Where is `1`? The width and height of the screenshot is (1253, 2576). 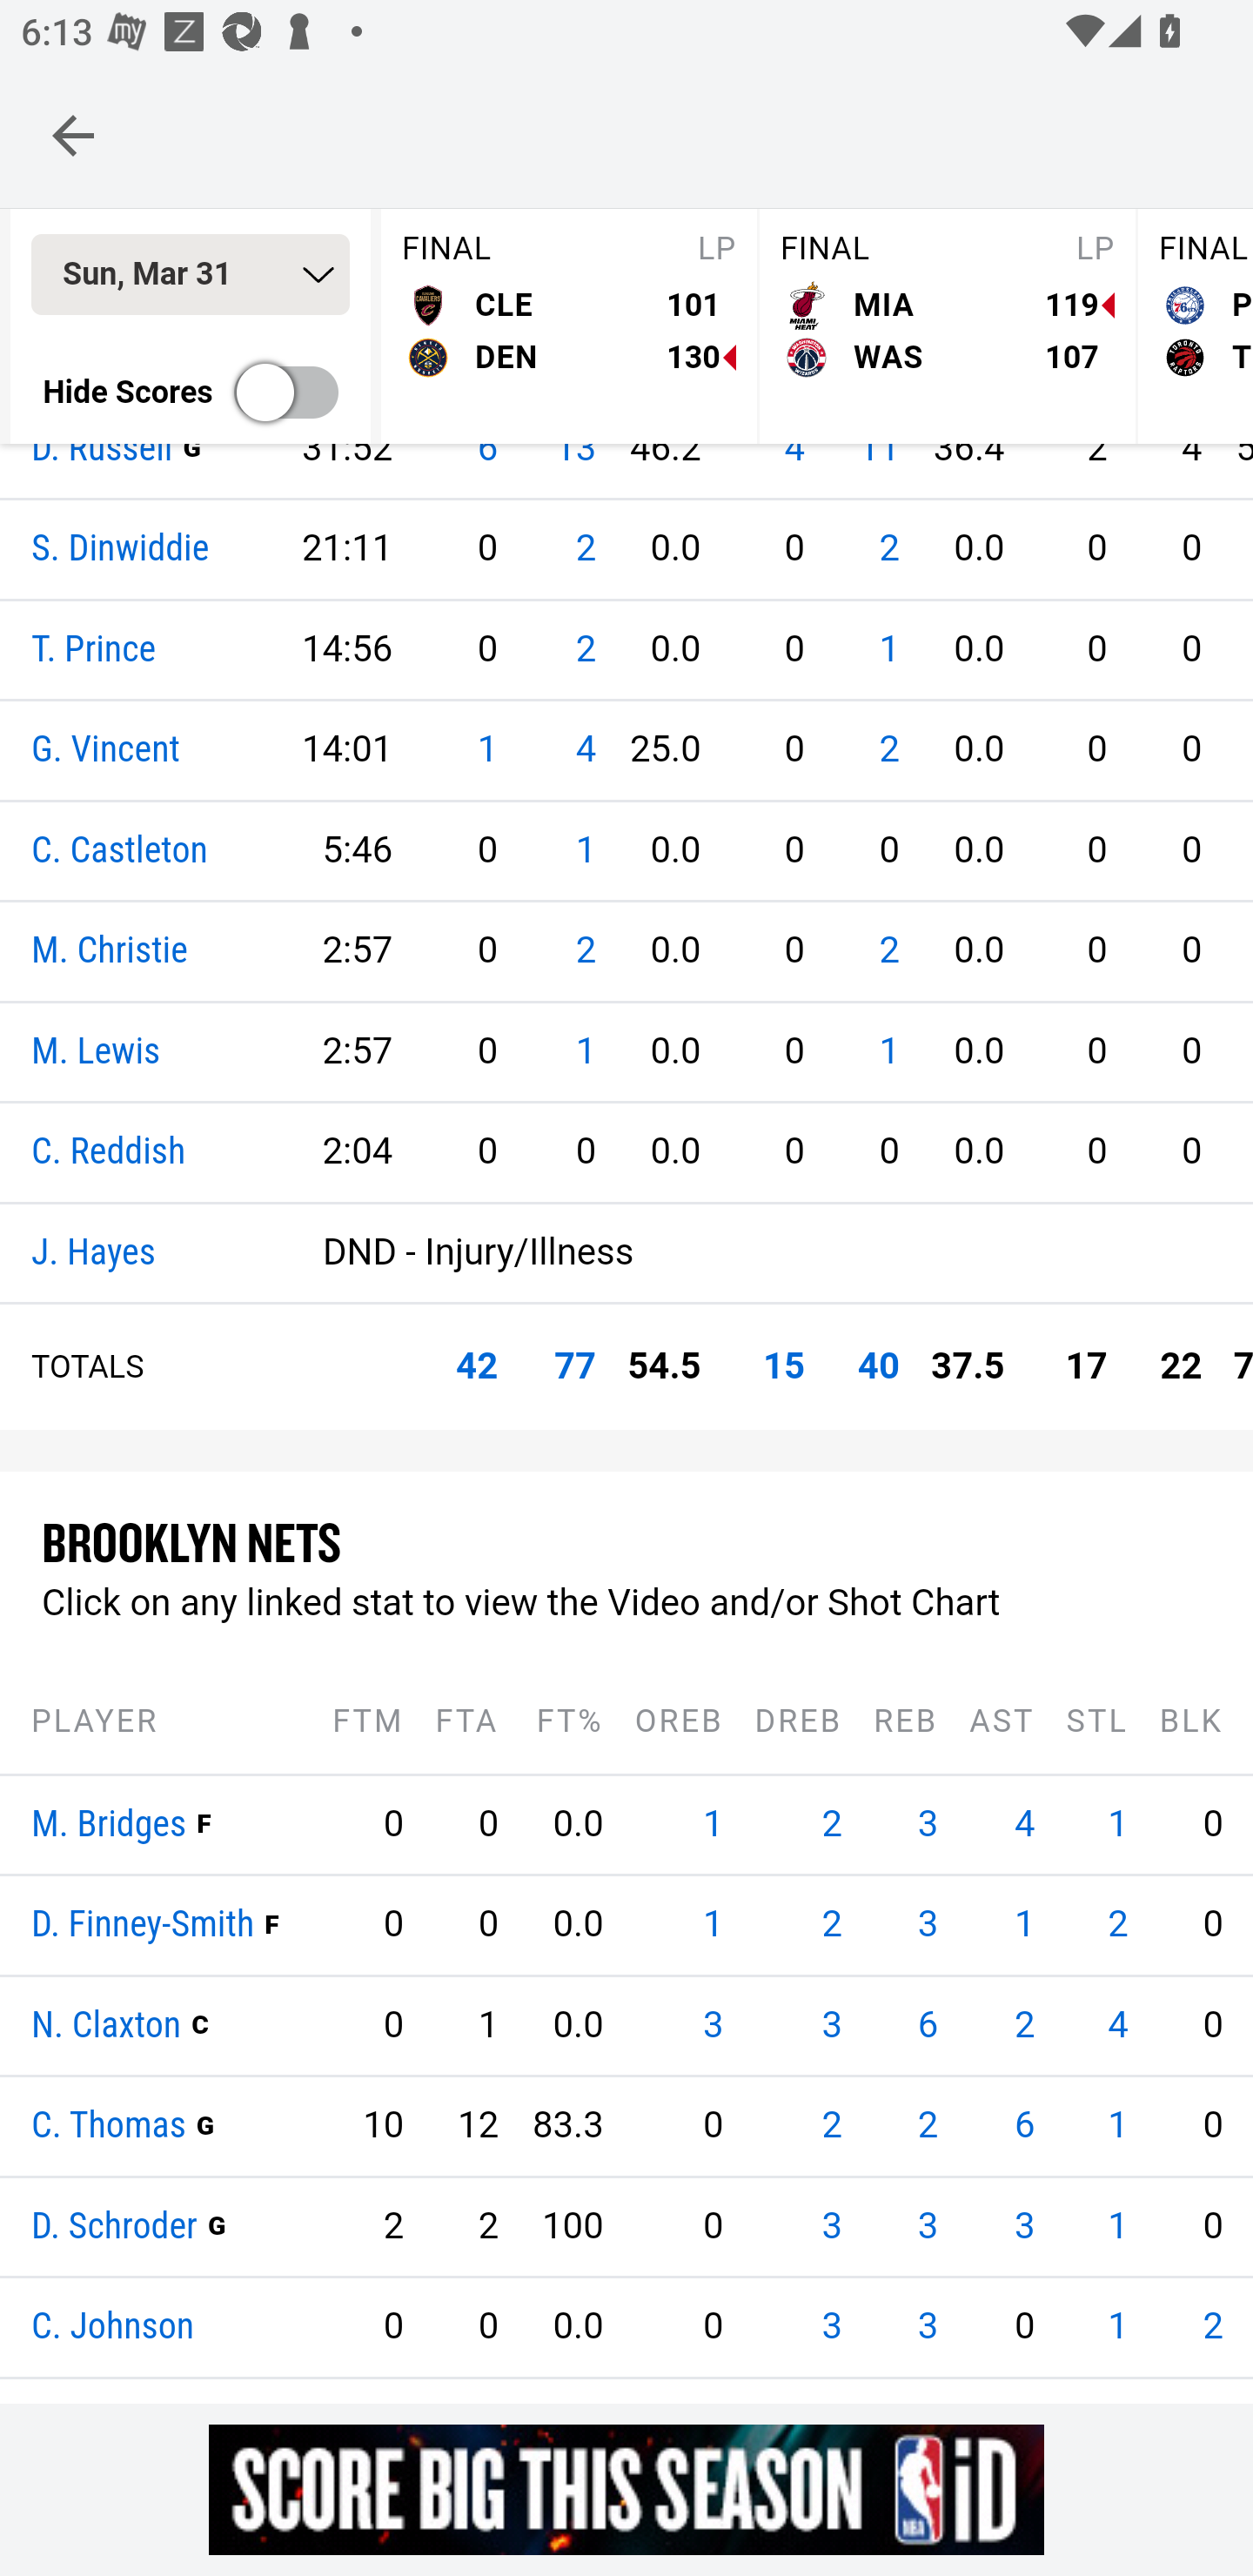 1 is located at coordinates (486, 750).